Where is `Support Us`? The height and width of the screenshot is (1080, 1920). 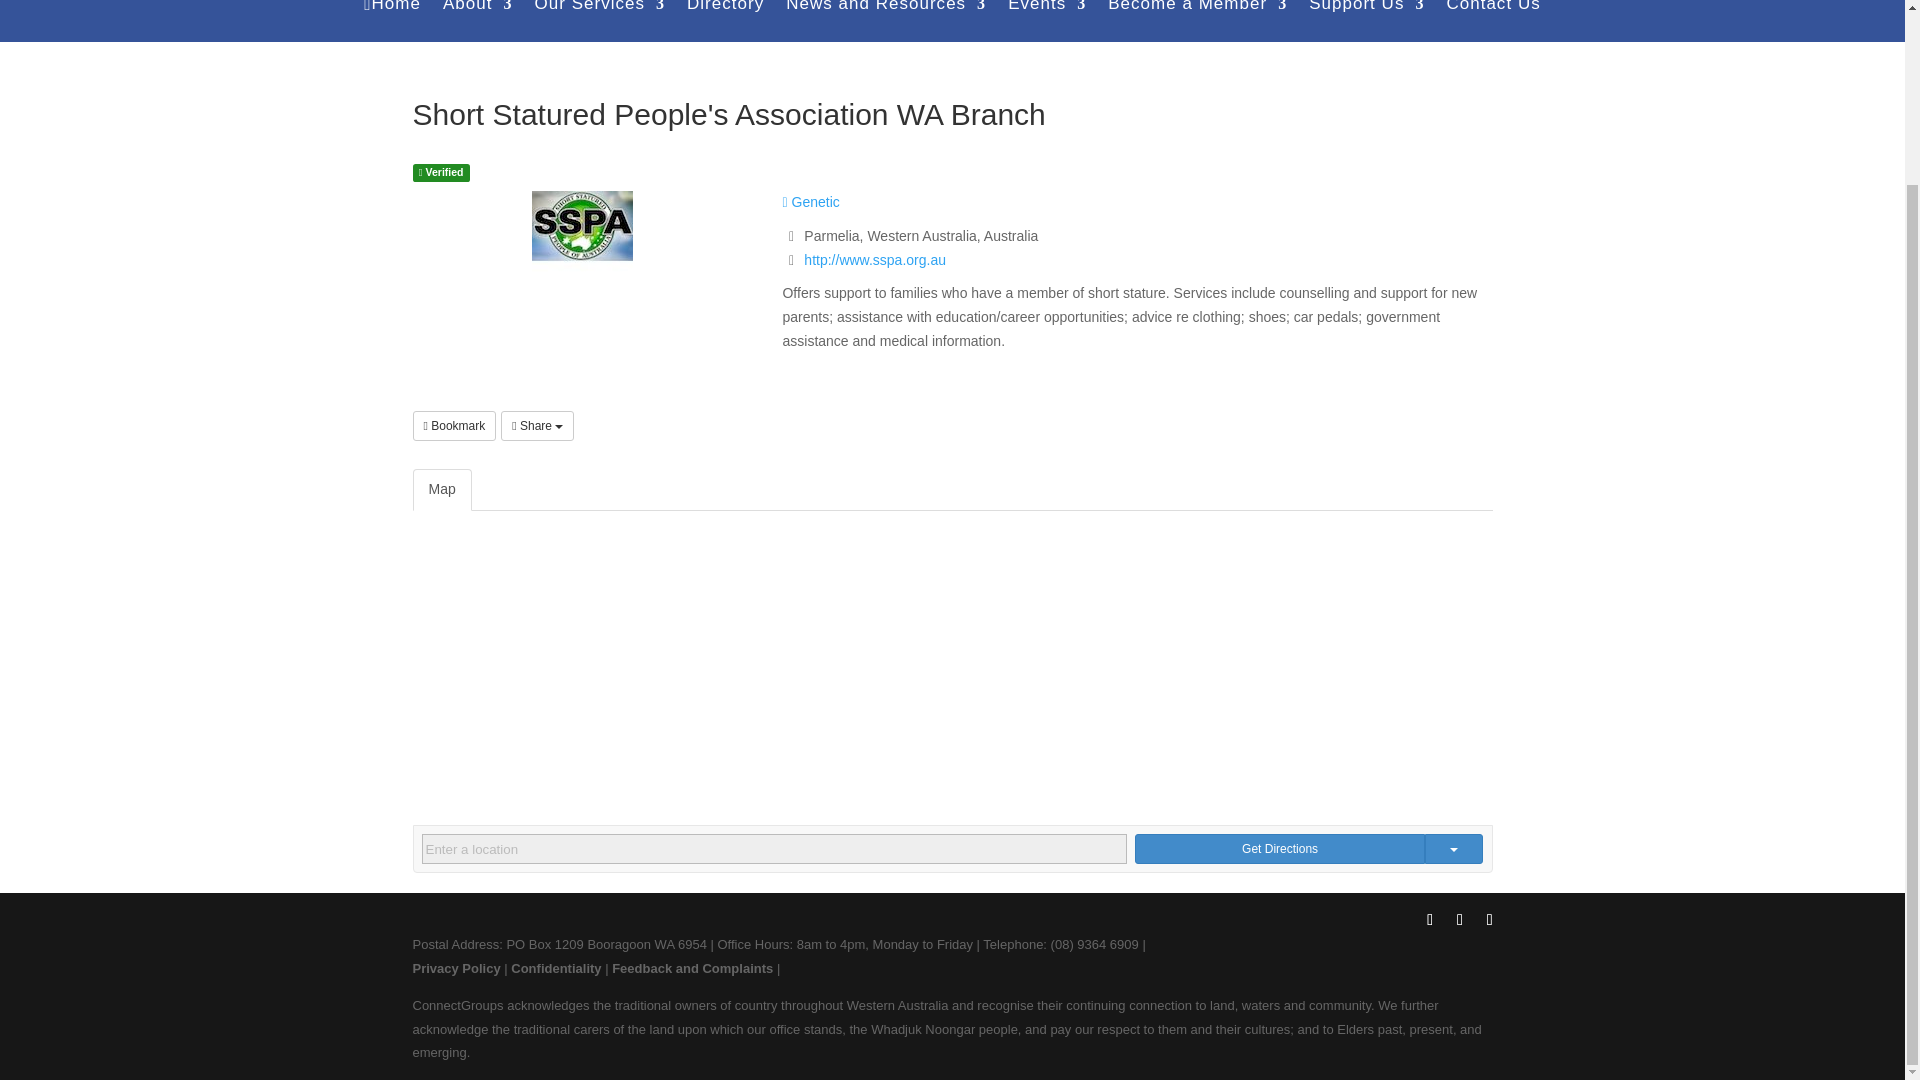
Support Us is located at coordinates (1366, 21).